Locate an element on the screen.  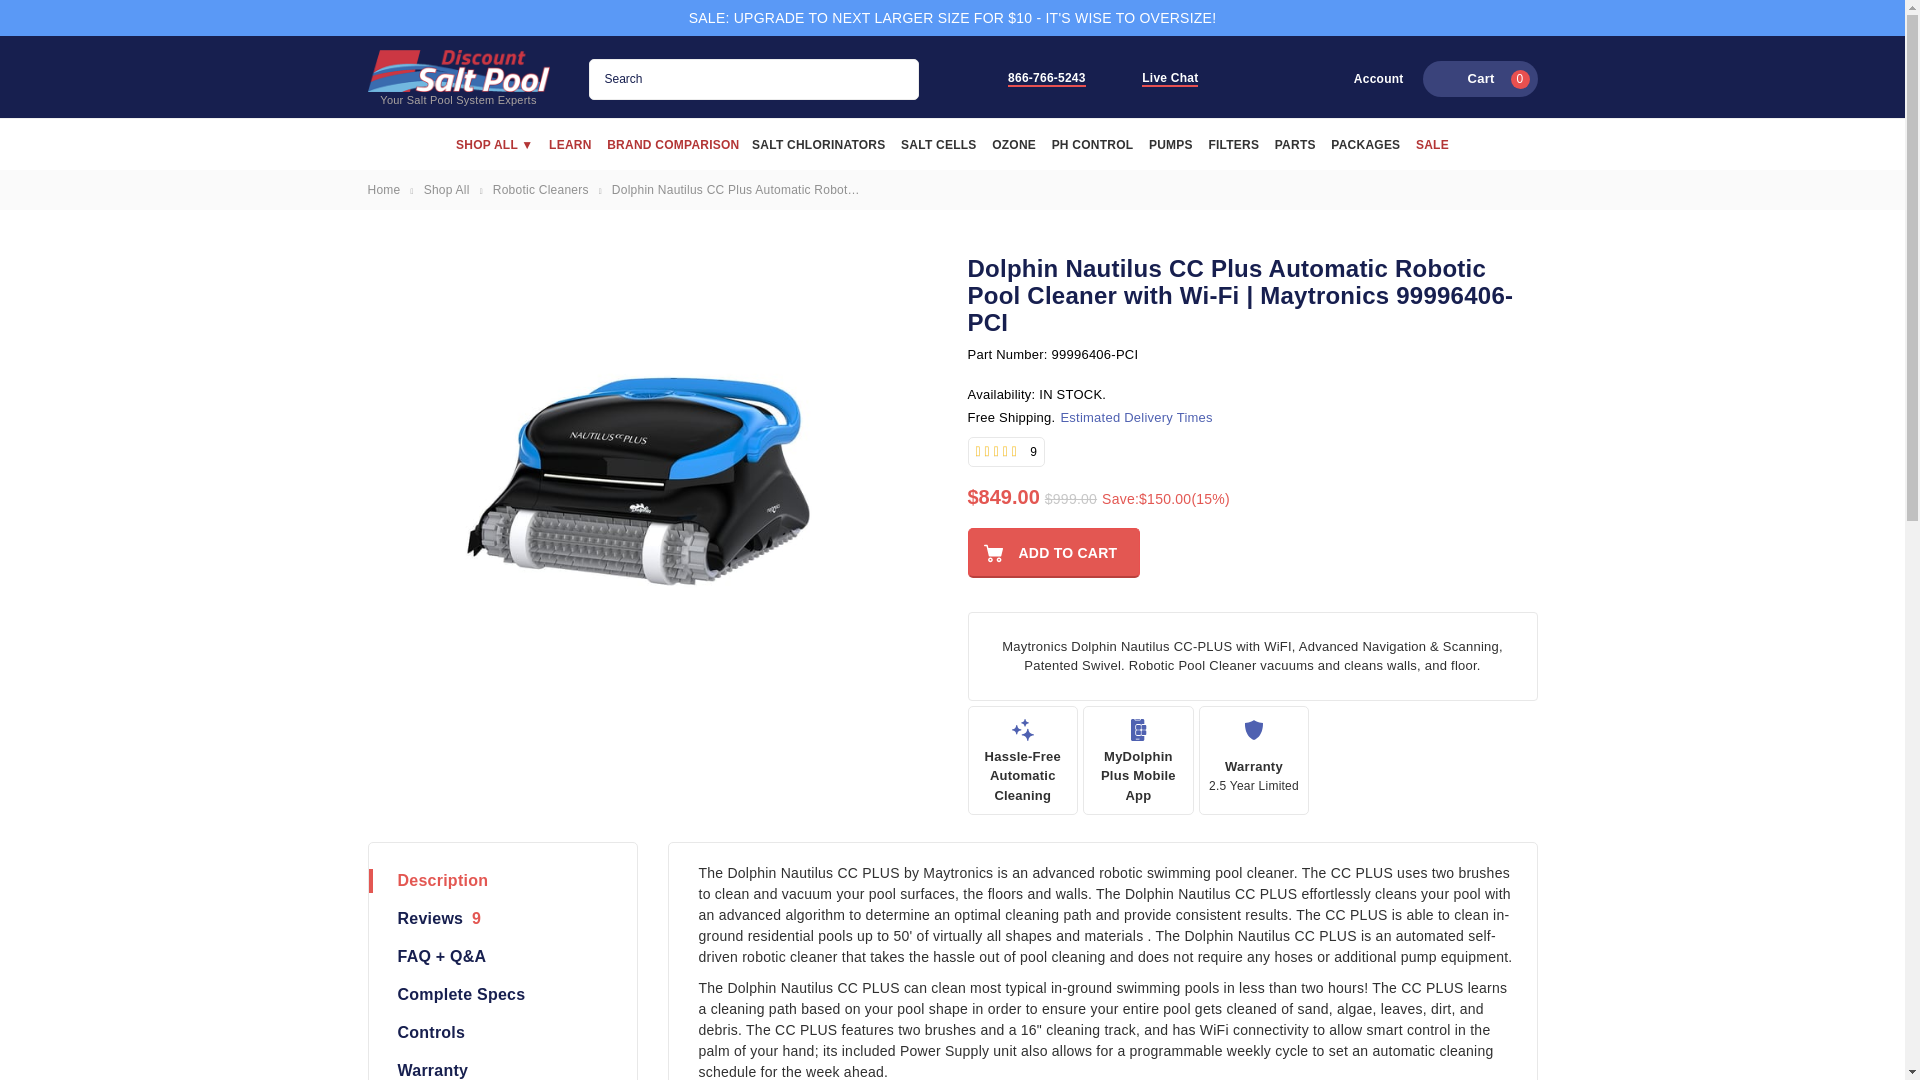
Your Salt Pool System Experts is located at coordinates (458, 70).